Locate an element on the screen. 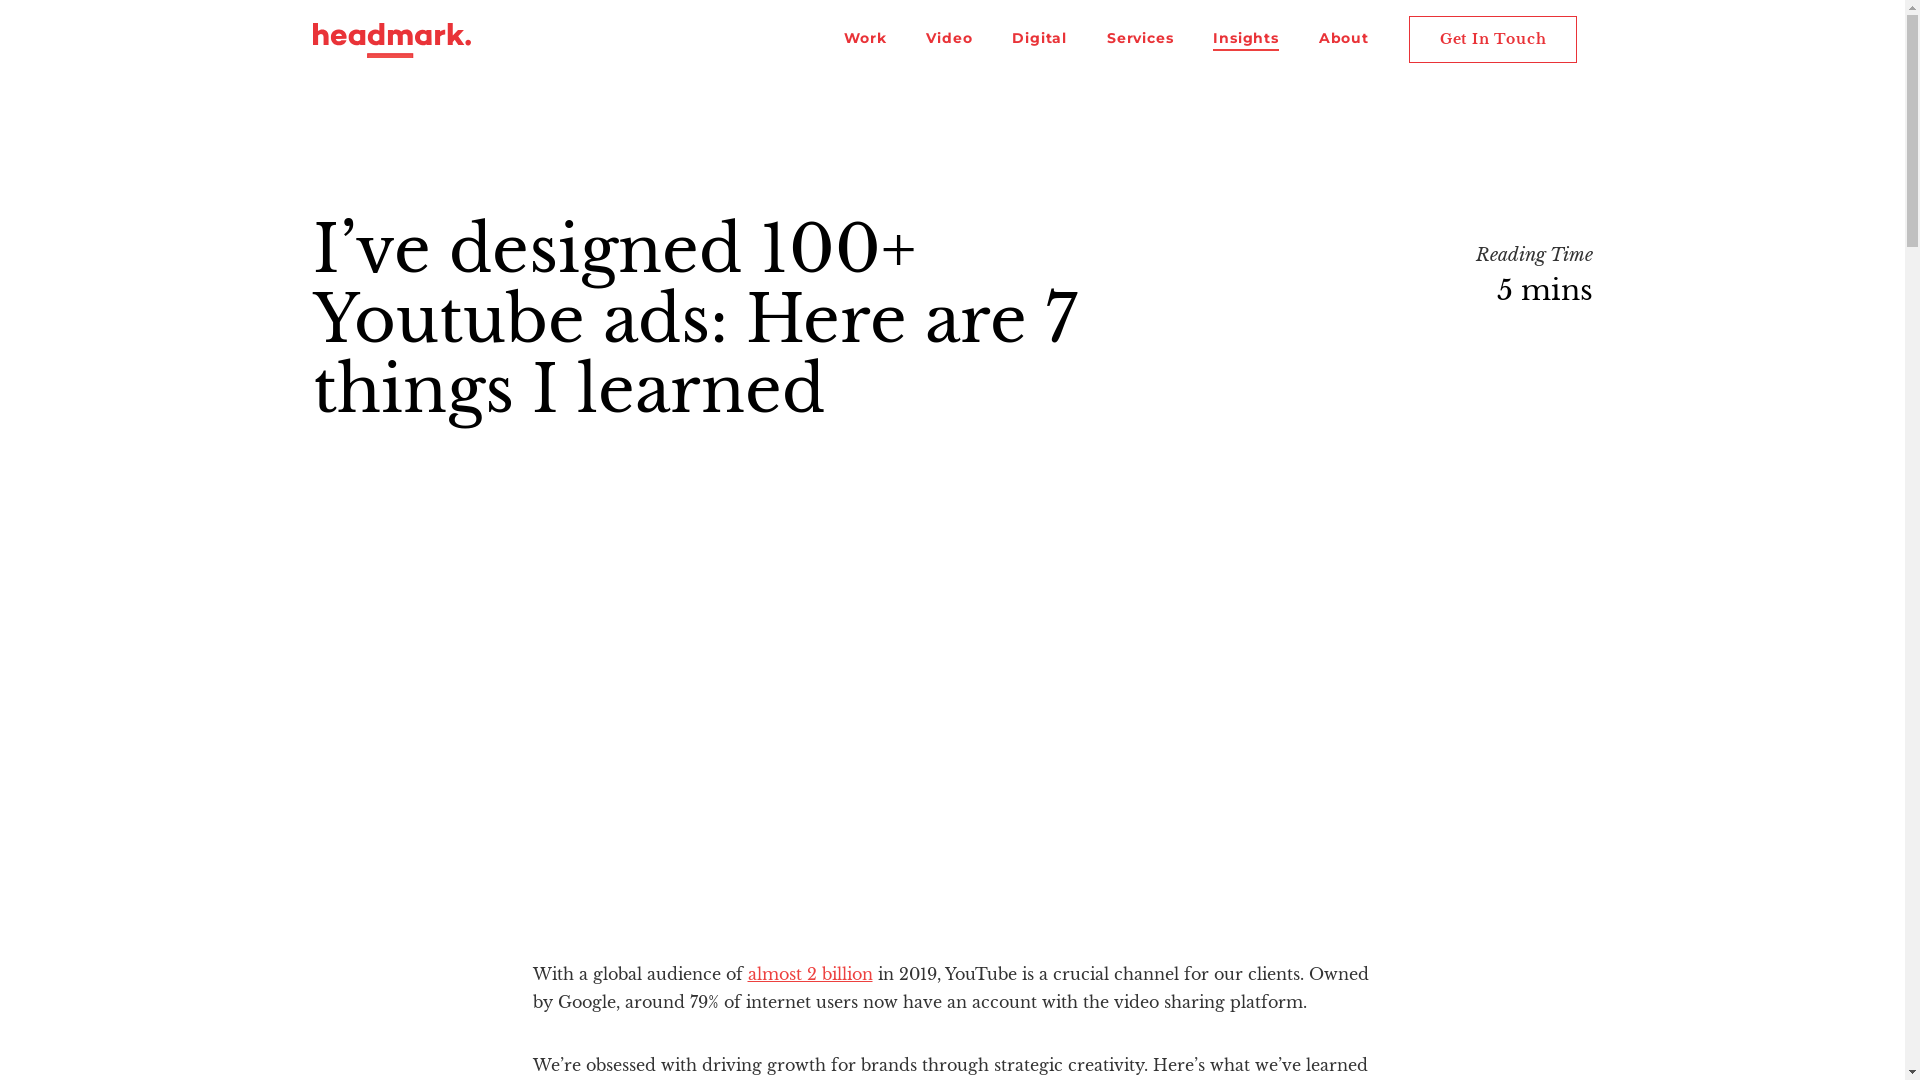  Get In Touch is located at coordinates (1494, 40).